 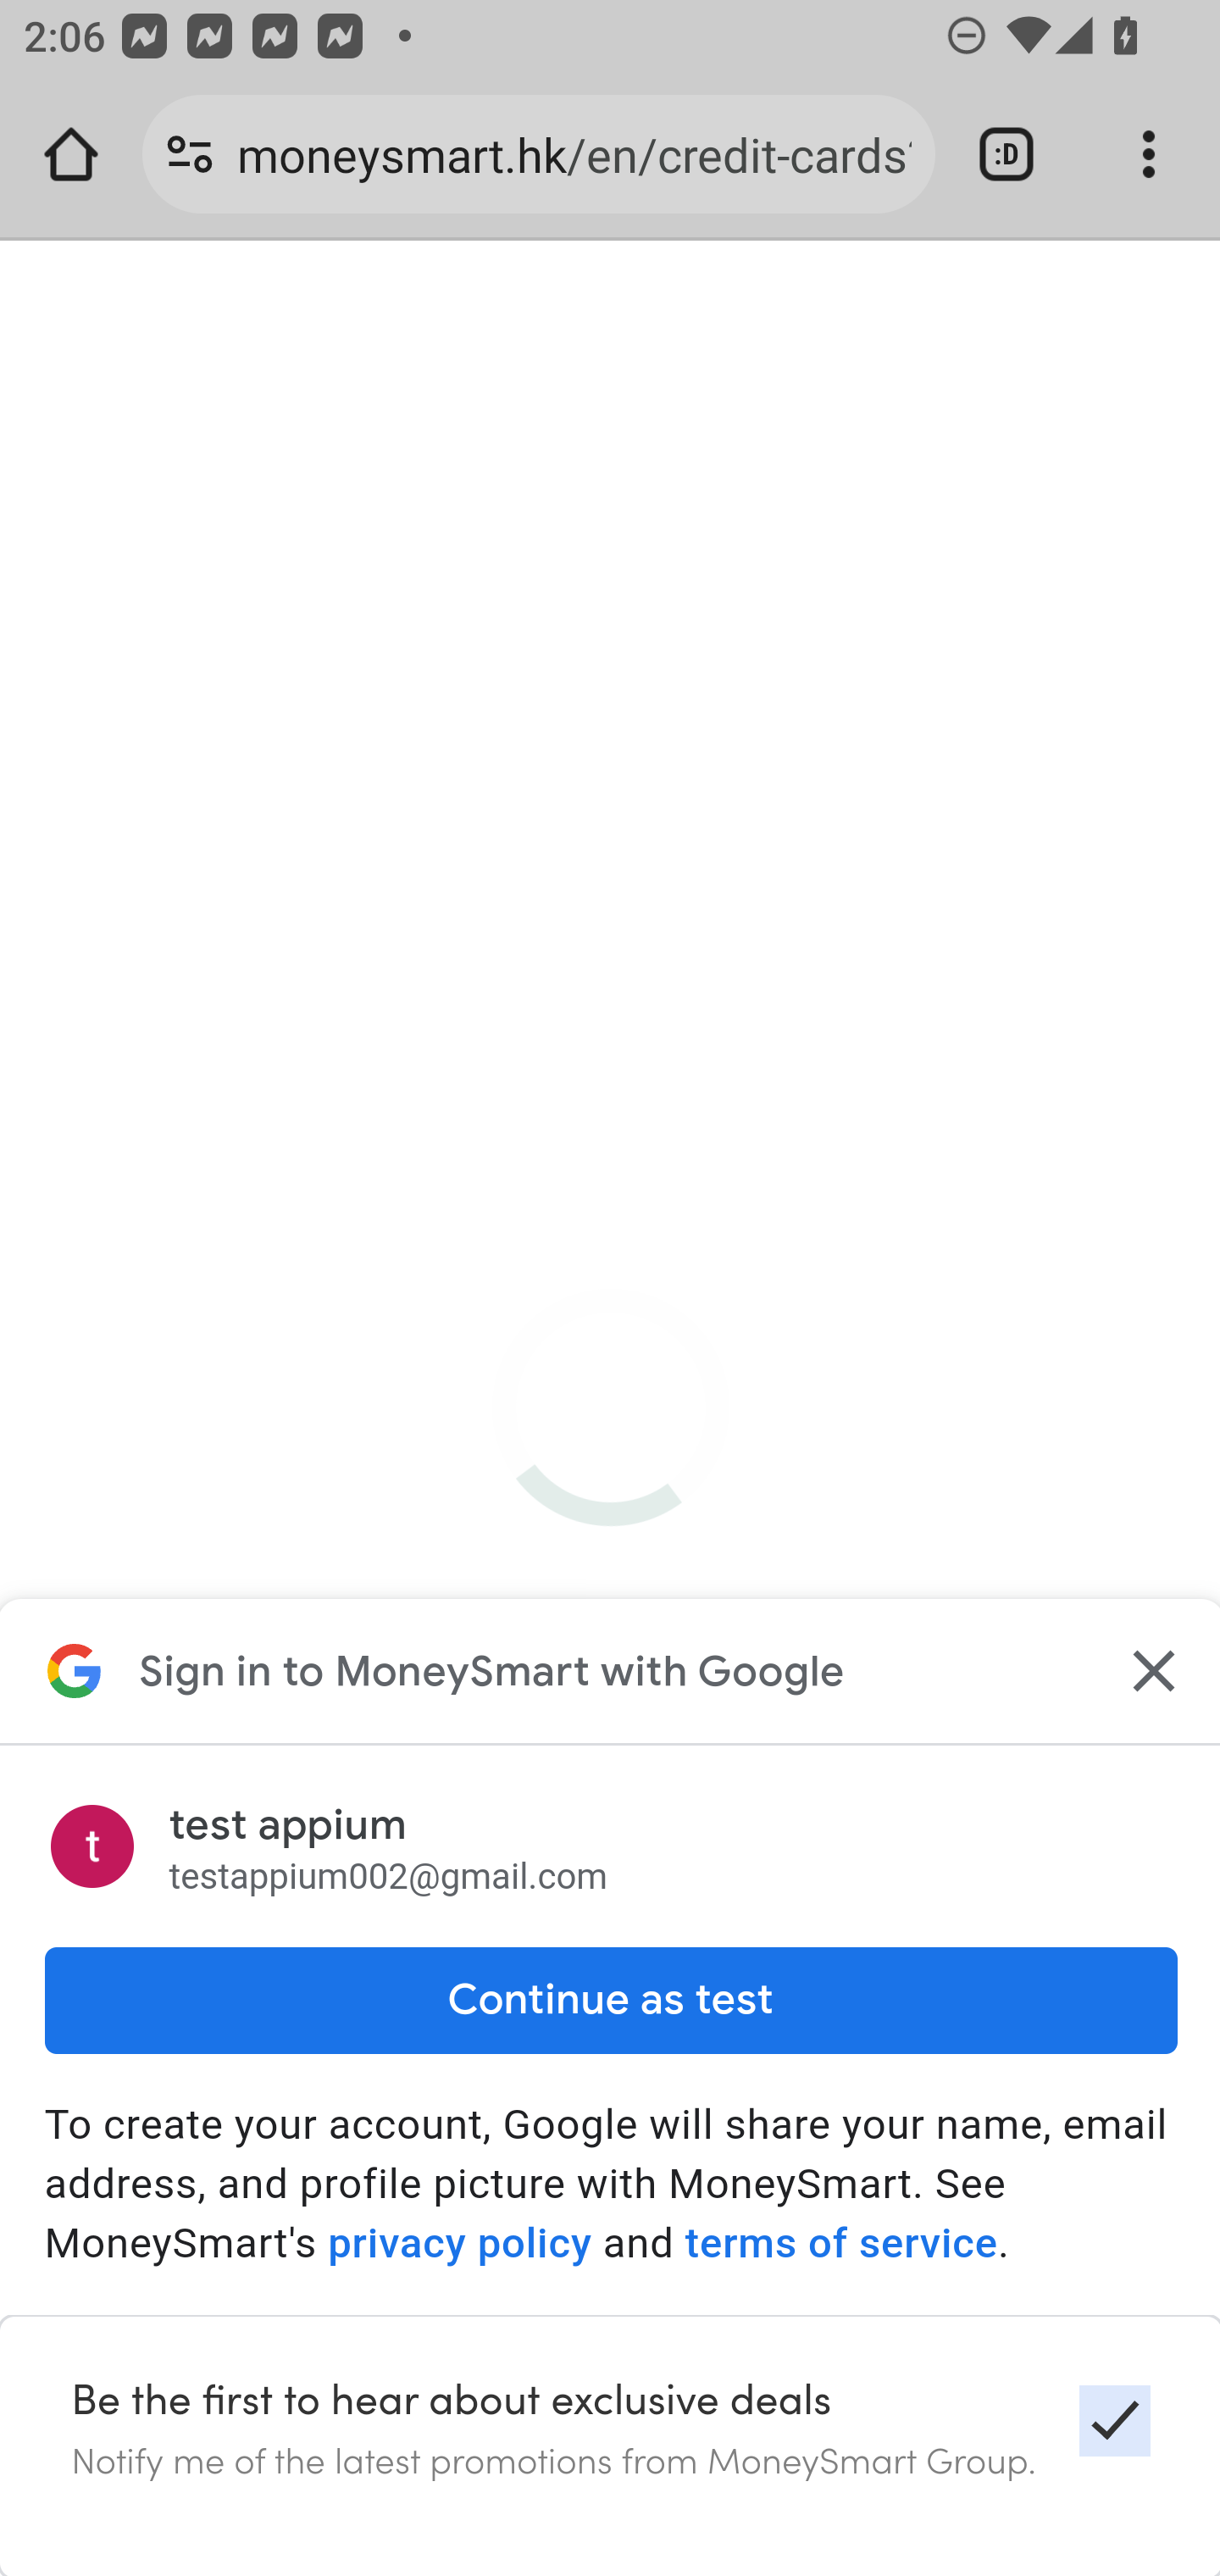 I want to click on privacy policy, so click(x=459, y=2244).